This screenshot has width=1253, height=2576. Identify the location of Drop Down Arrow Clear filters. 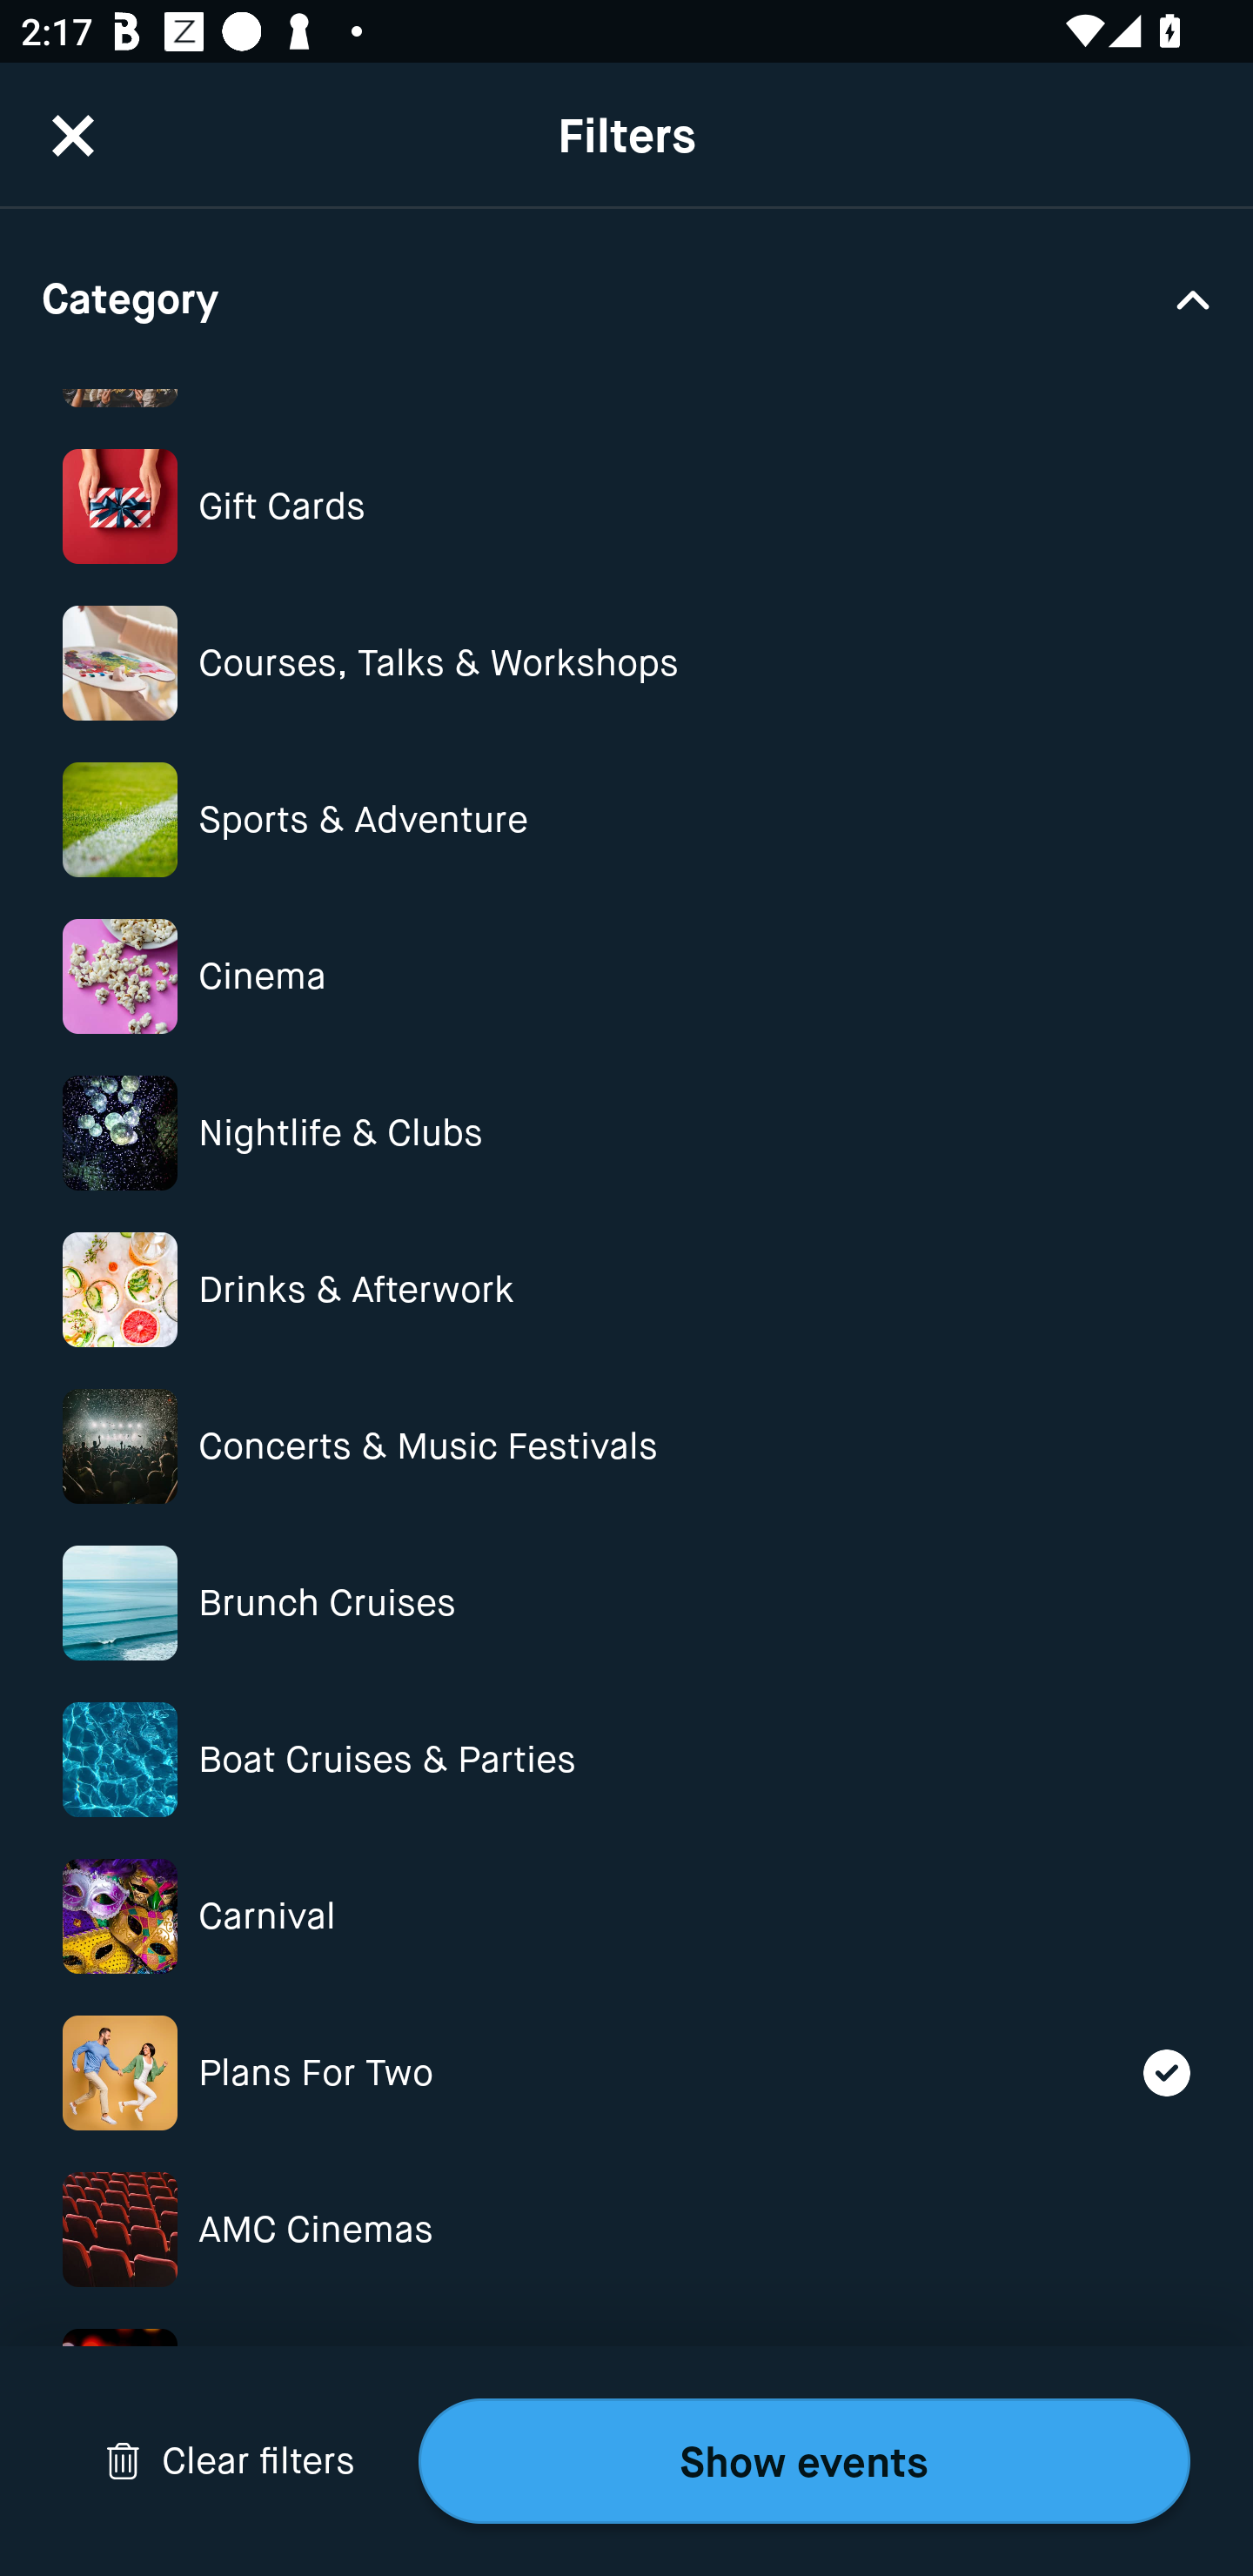
(230, 2461).